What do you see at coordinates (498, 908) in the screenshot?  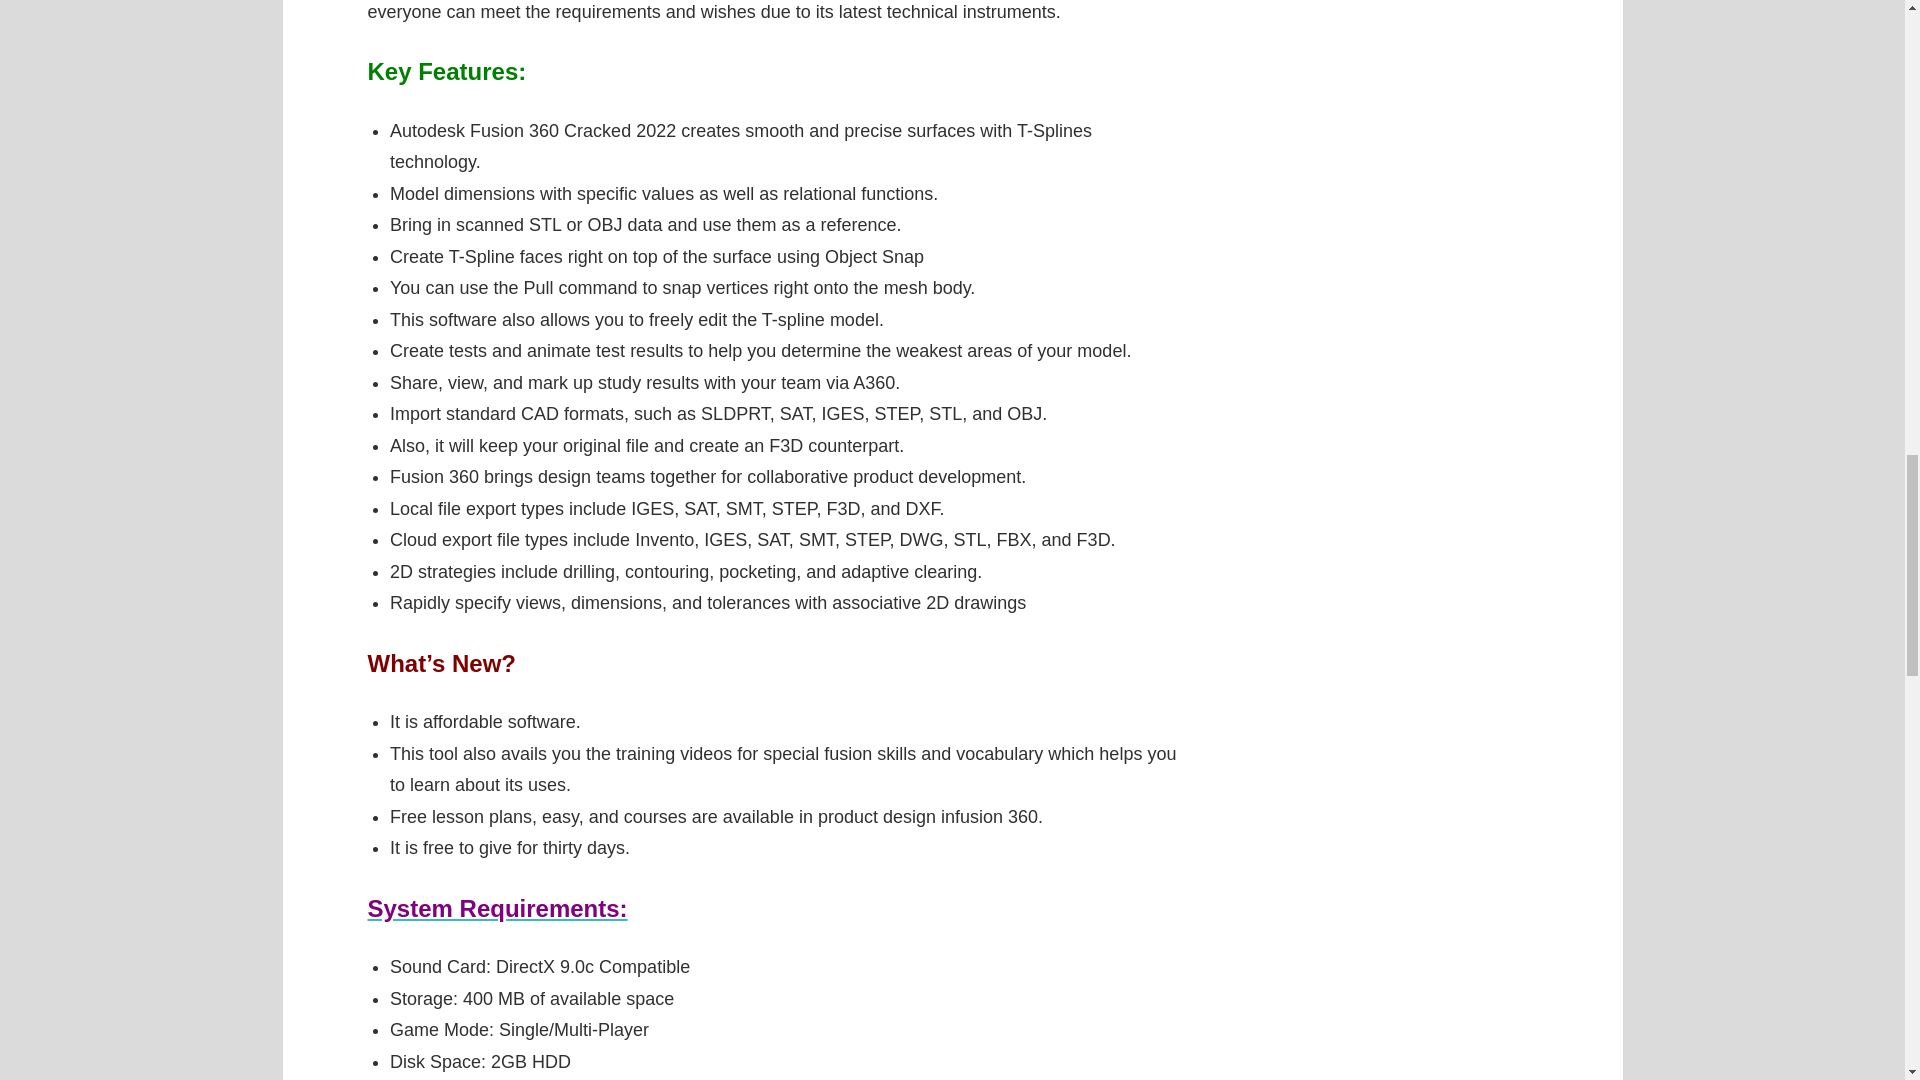 I see `System Requirements:` at bounding box center [498, 908].